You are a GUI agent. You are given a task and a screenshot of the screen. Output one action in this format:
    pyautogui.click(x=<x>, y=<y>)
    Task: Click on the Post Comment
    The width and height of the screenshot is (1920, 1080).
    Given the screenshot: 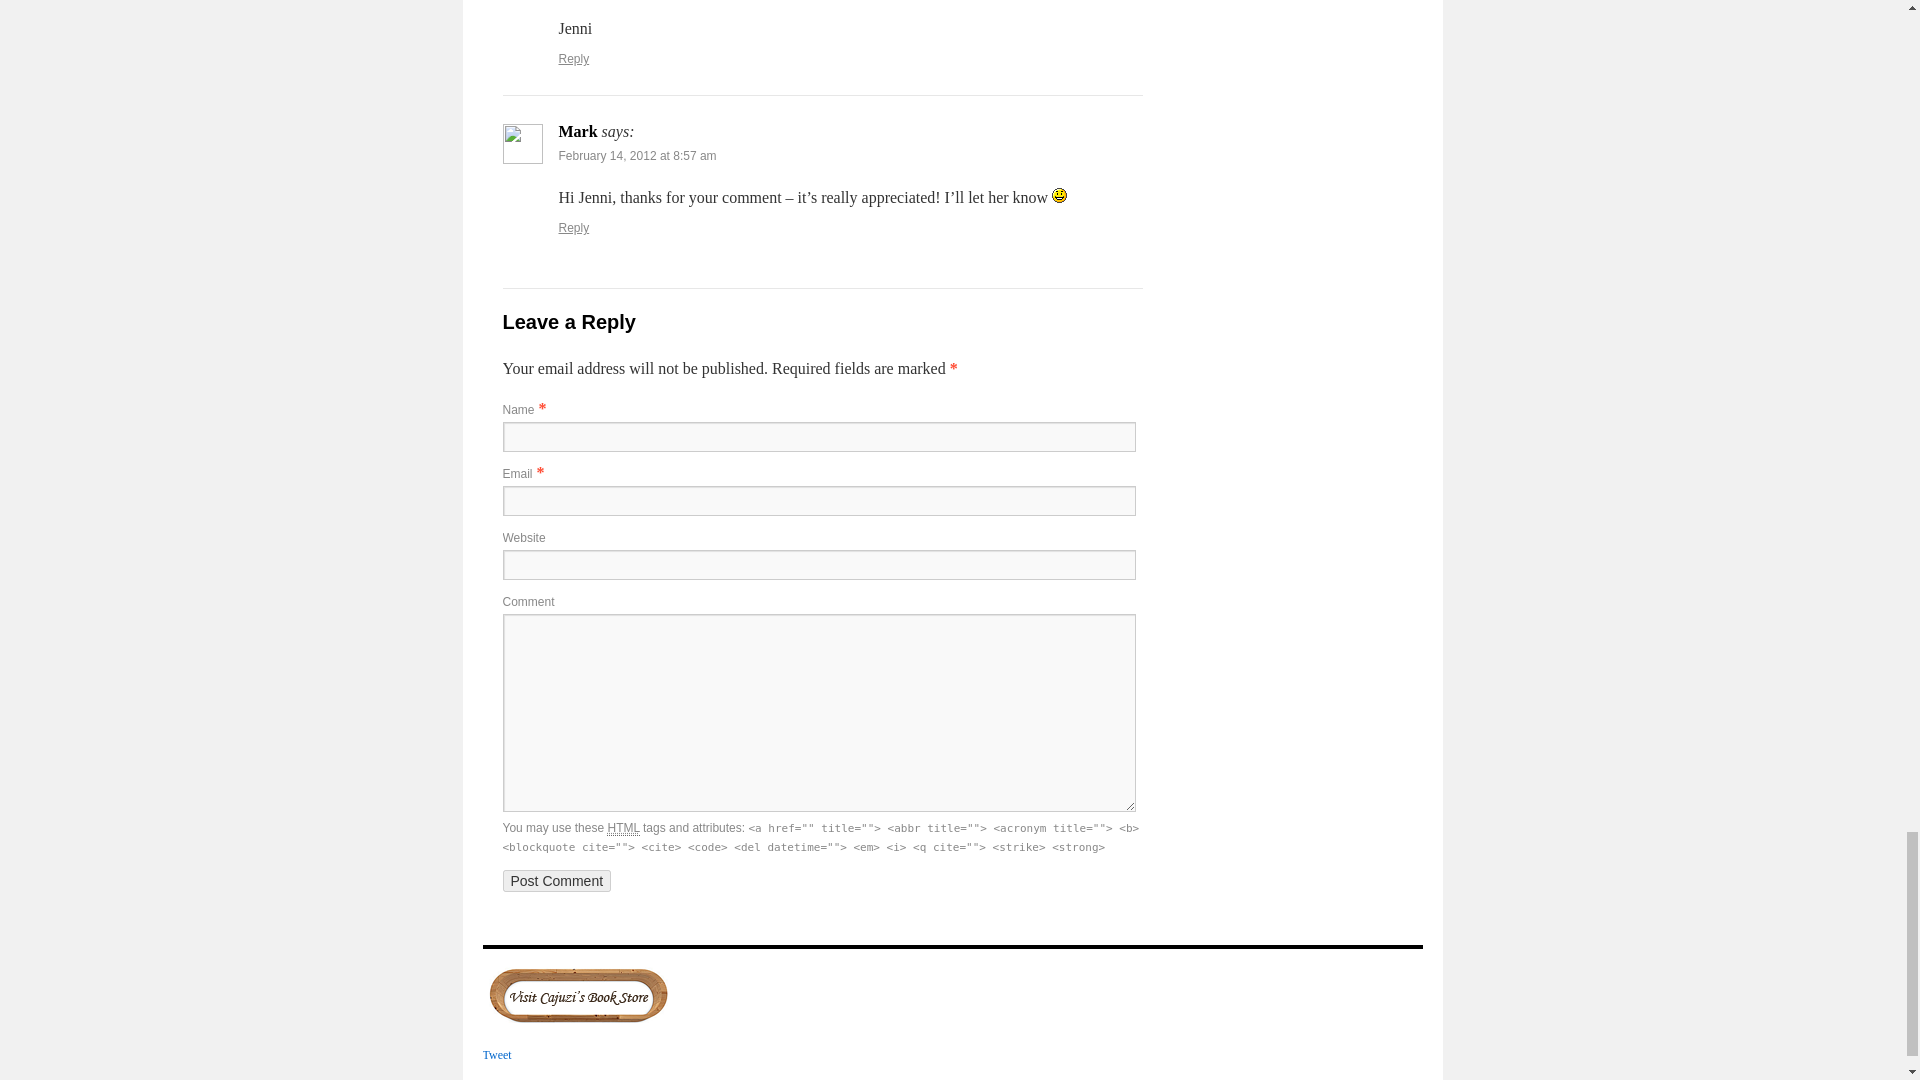 What is the action you would take?
    pyautogui.click(x=556, y=881)
    